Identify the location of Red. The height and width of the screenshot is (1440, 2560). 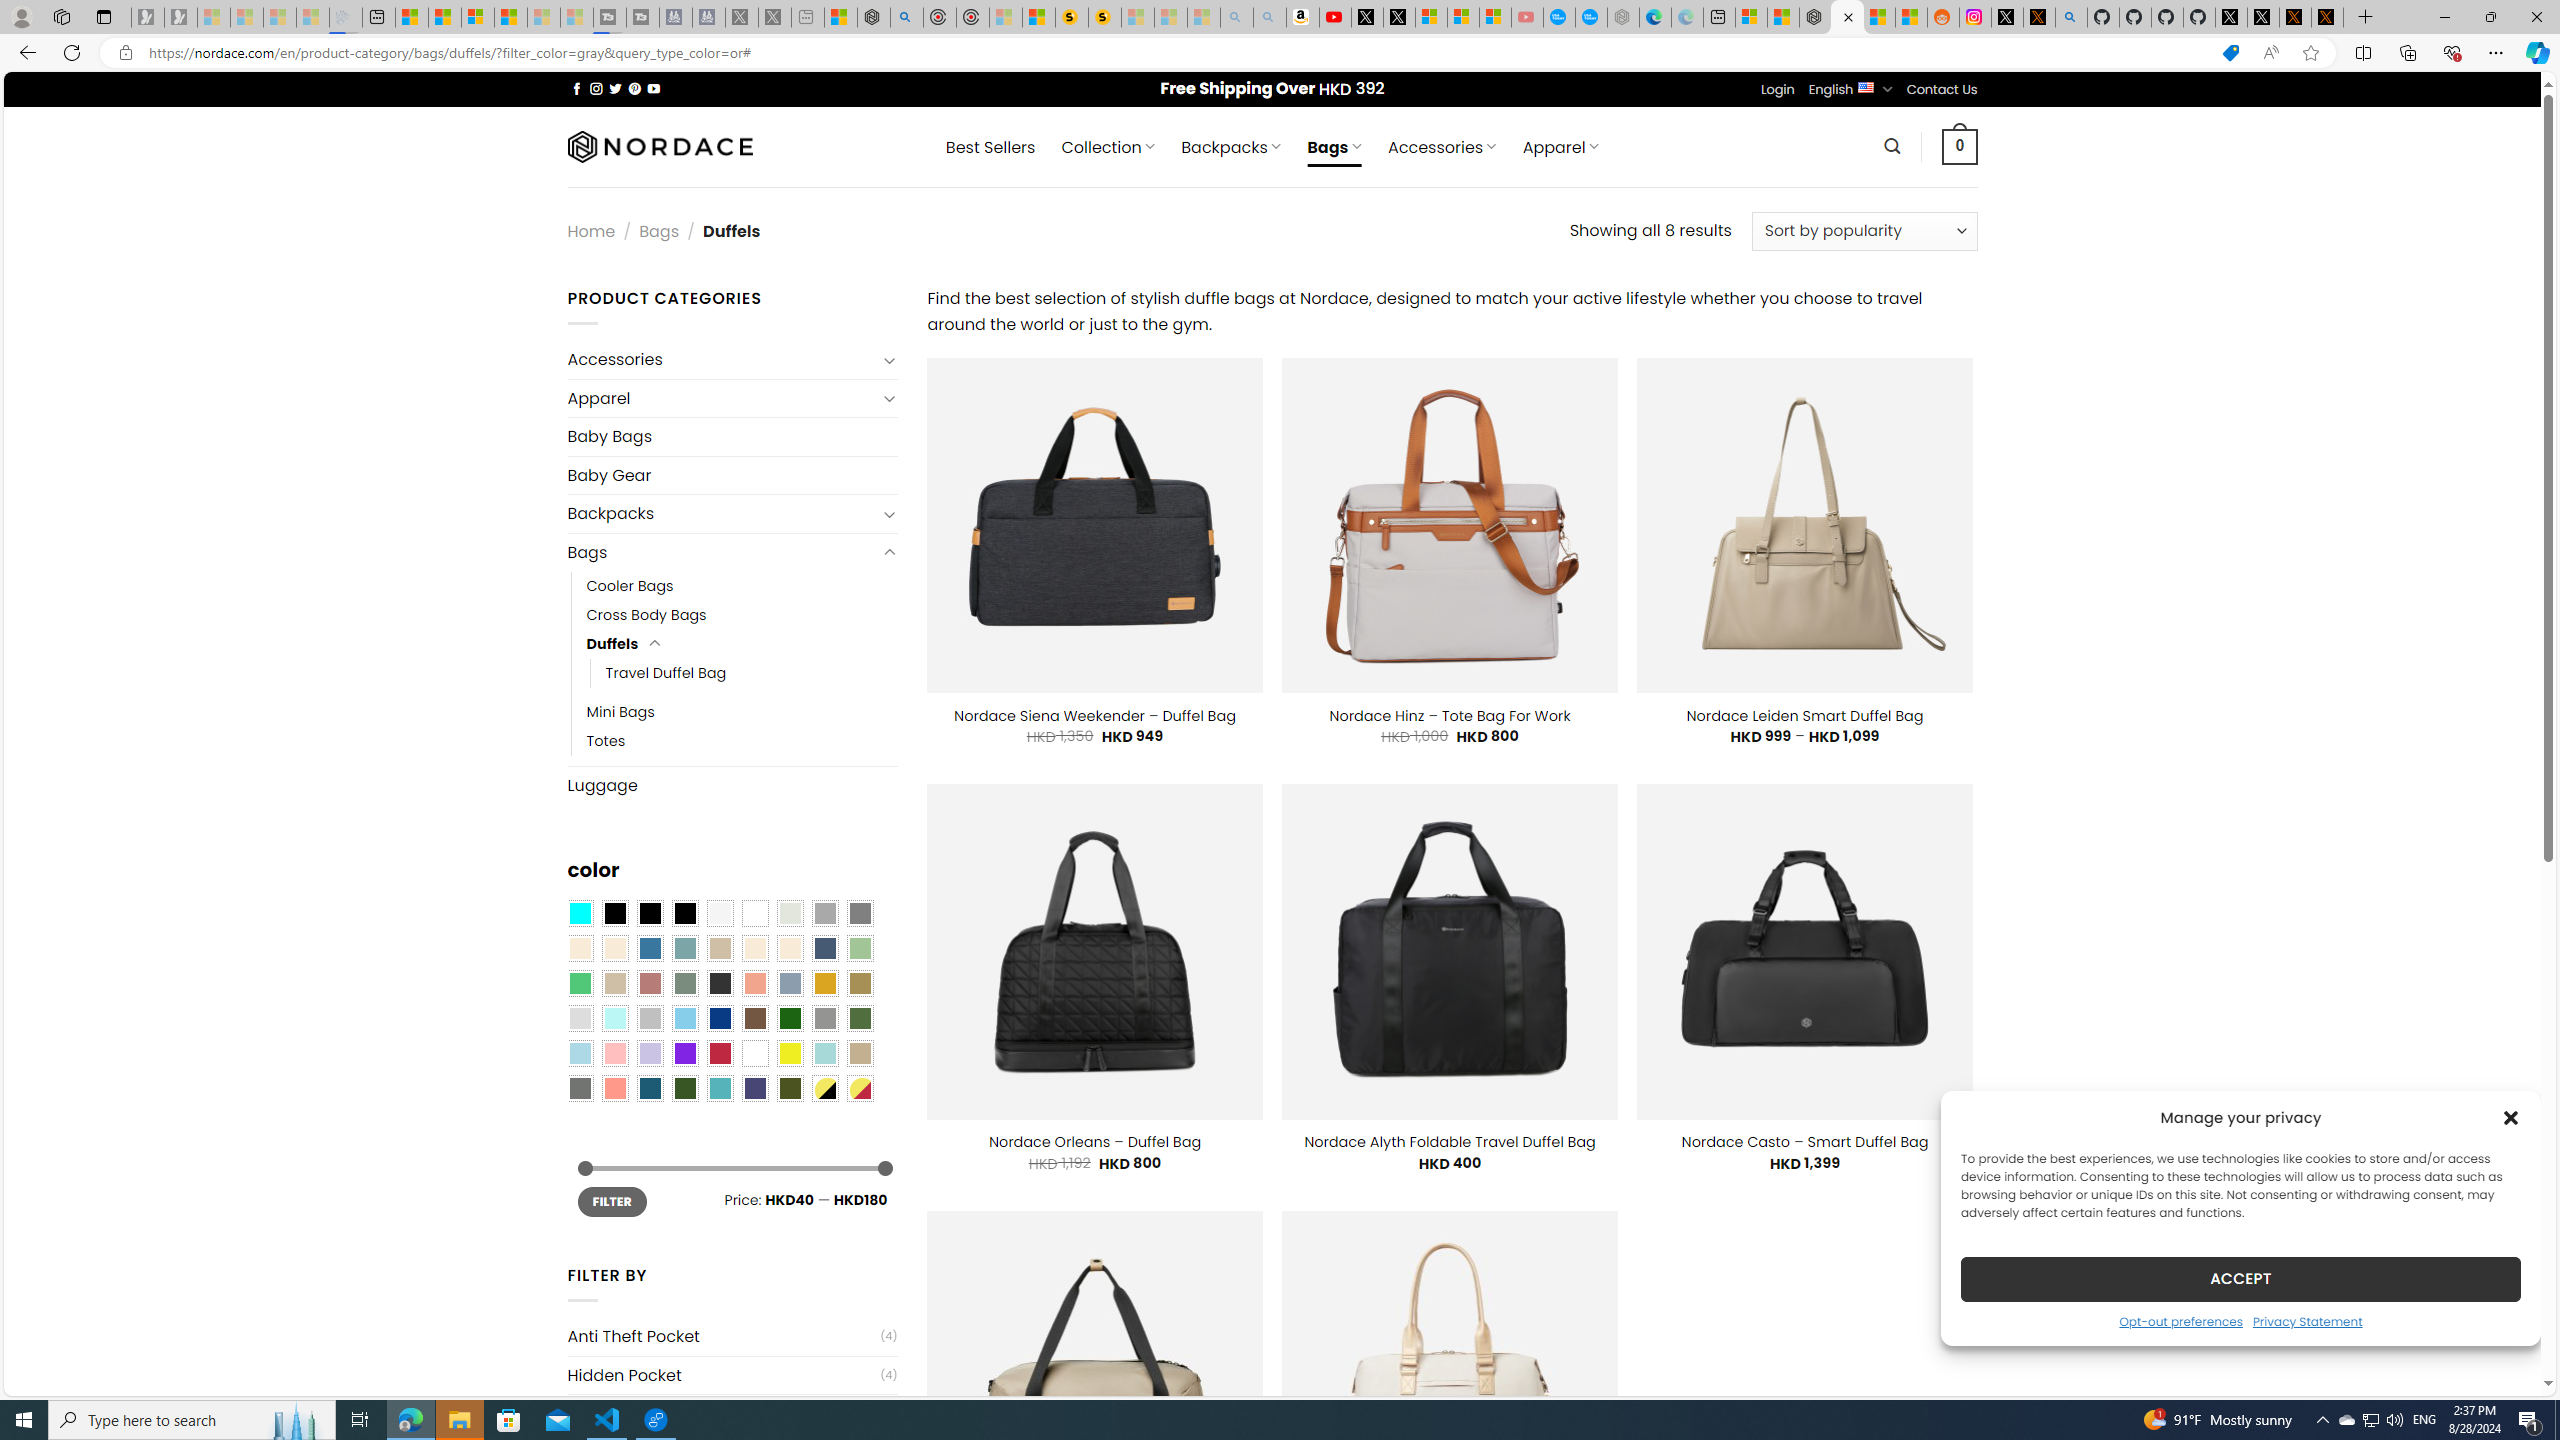
(719, 1054).